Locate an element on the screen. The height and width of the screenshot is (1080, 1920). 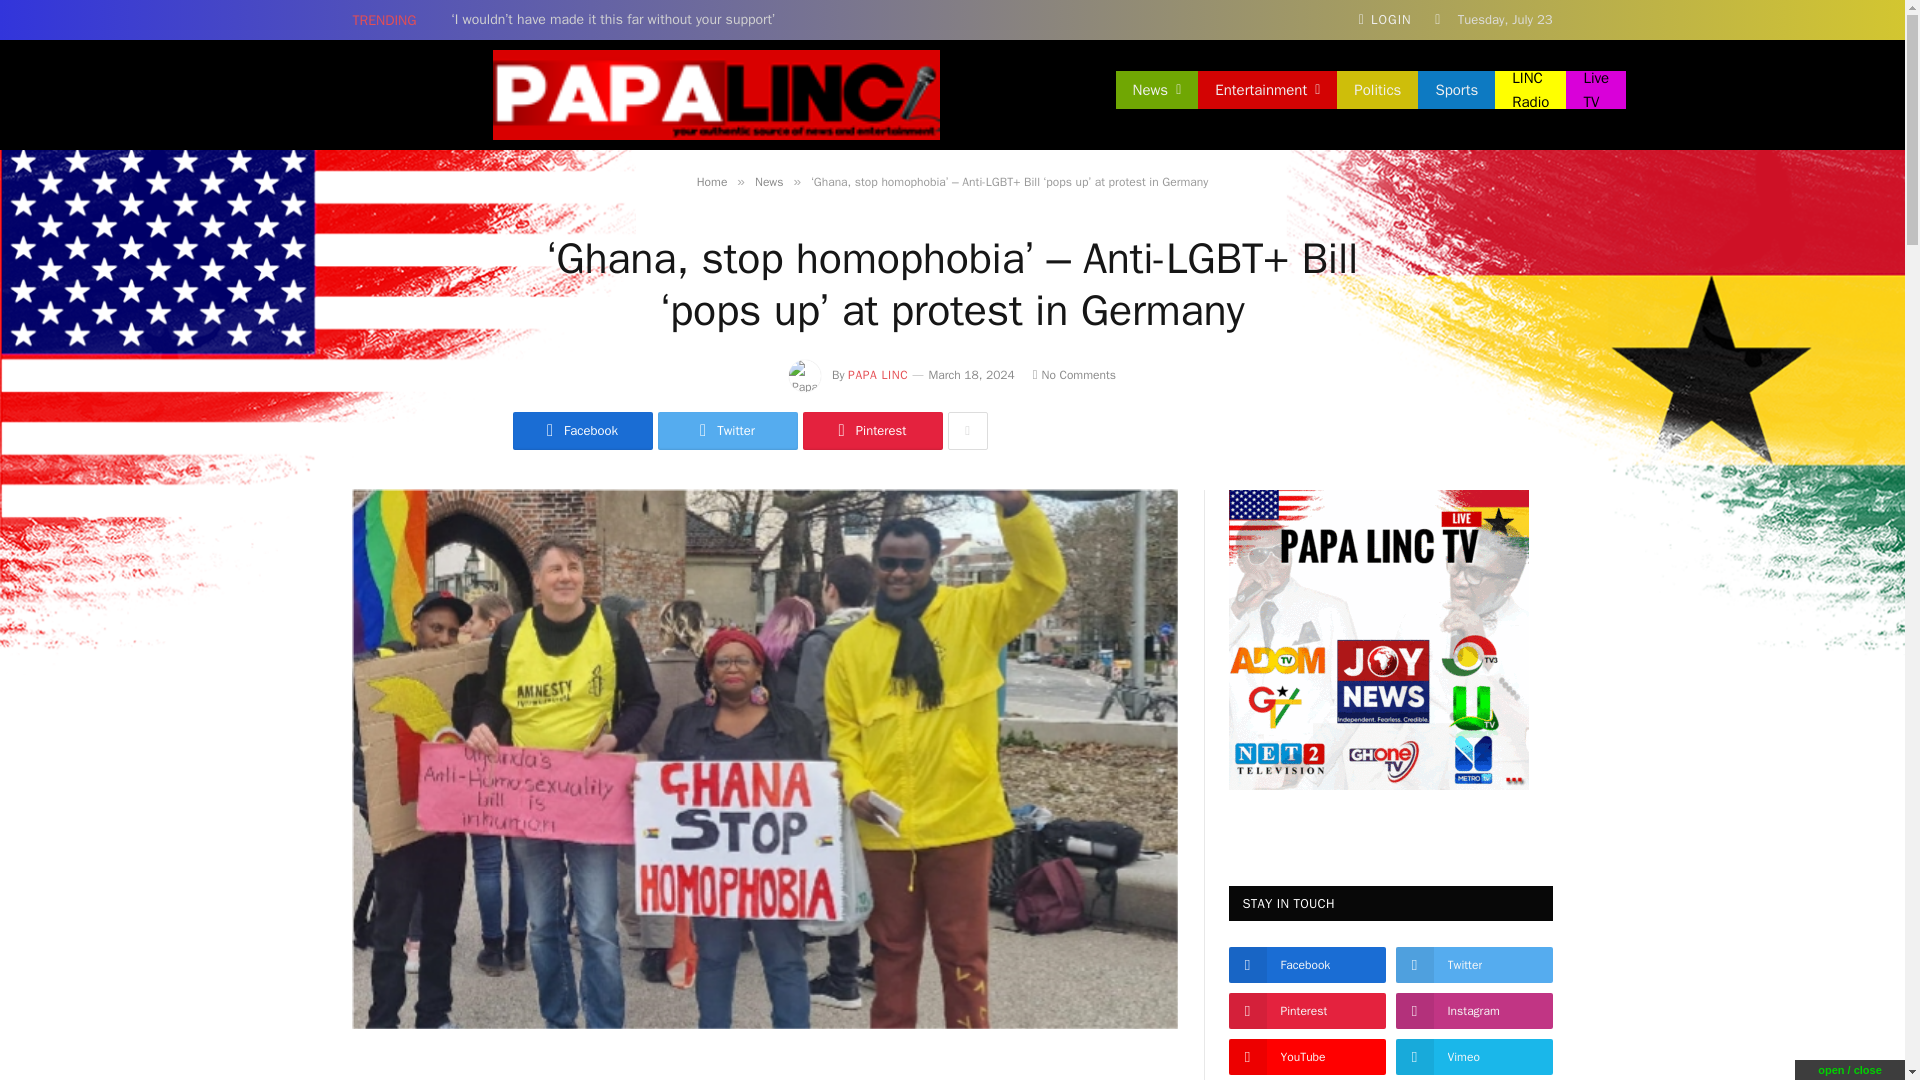
Instagram is located at coordinates (1512, 94).